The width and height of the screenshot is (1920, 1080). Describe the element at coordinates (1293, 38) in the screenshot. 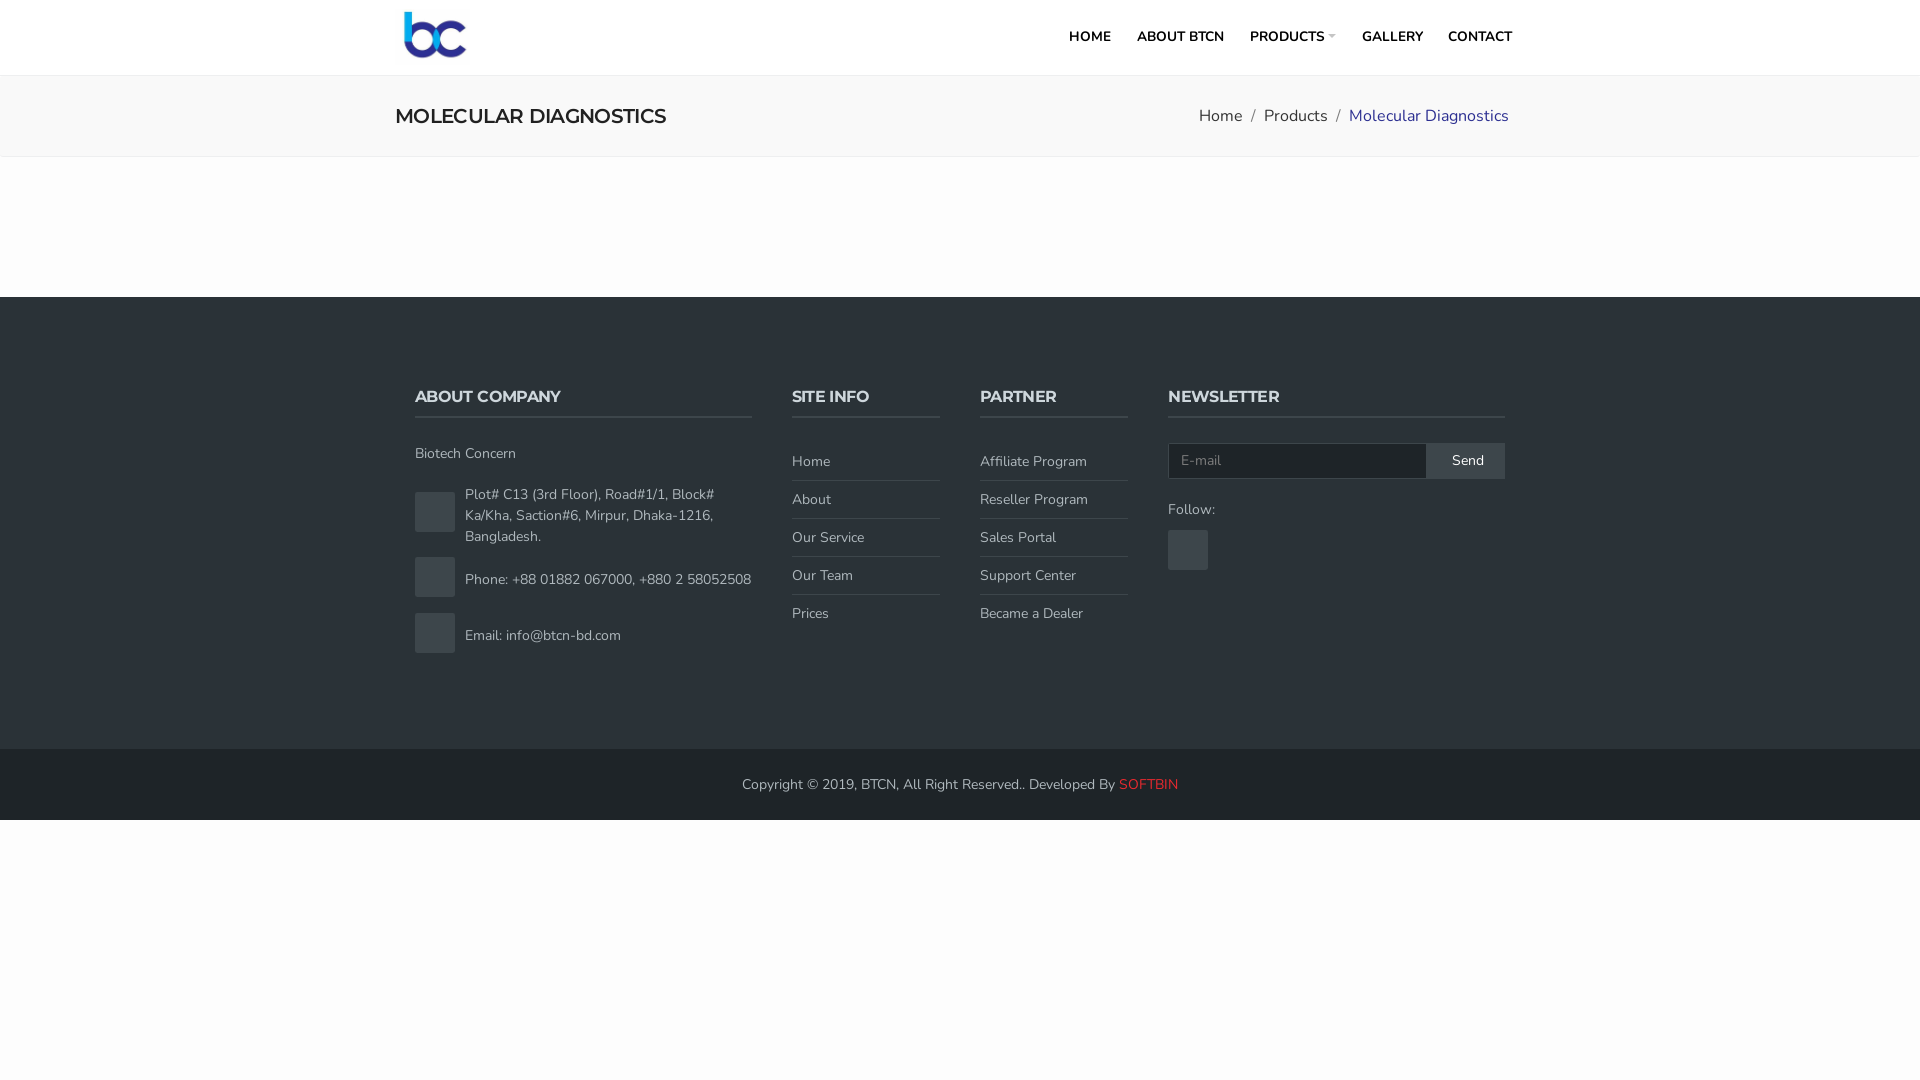

I see `PRODUCTS` at that location.